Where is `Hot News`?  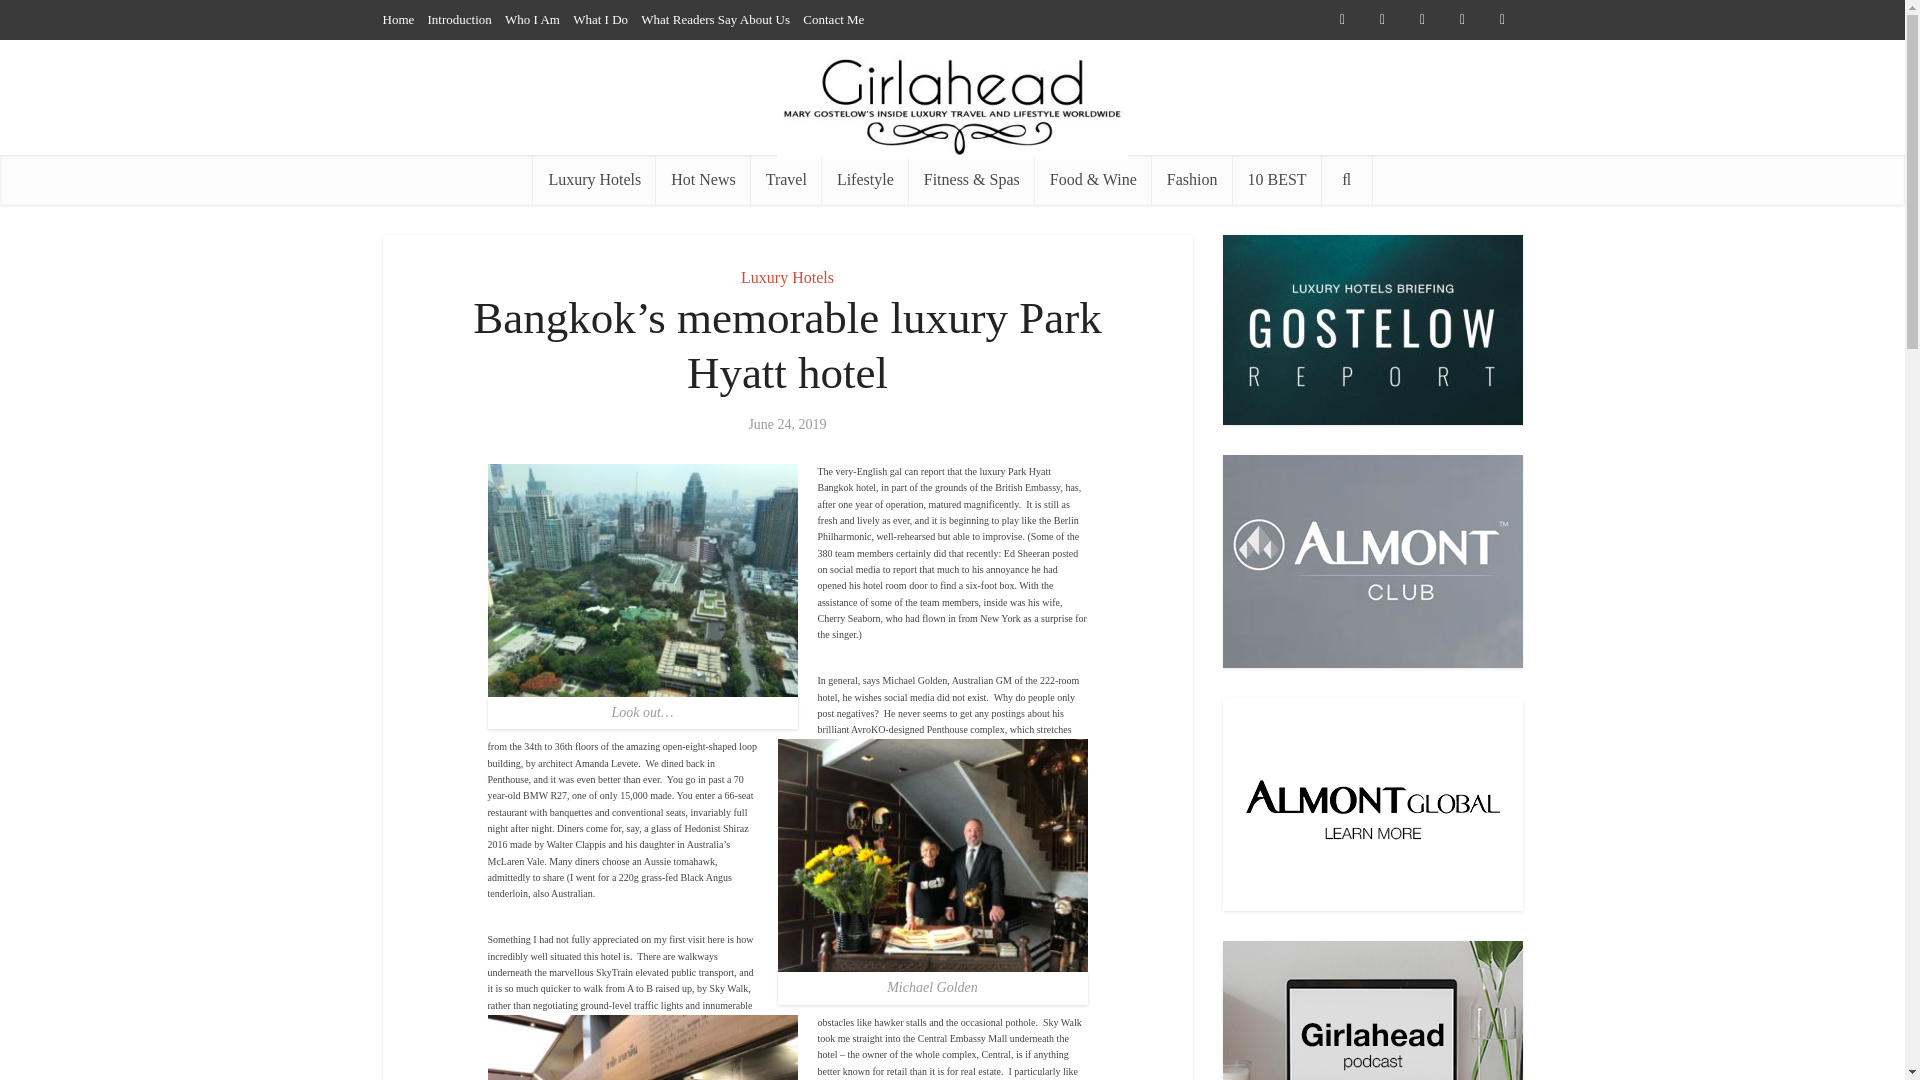
Hot News is located at coordinates (703, 180).